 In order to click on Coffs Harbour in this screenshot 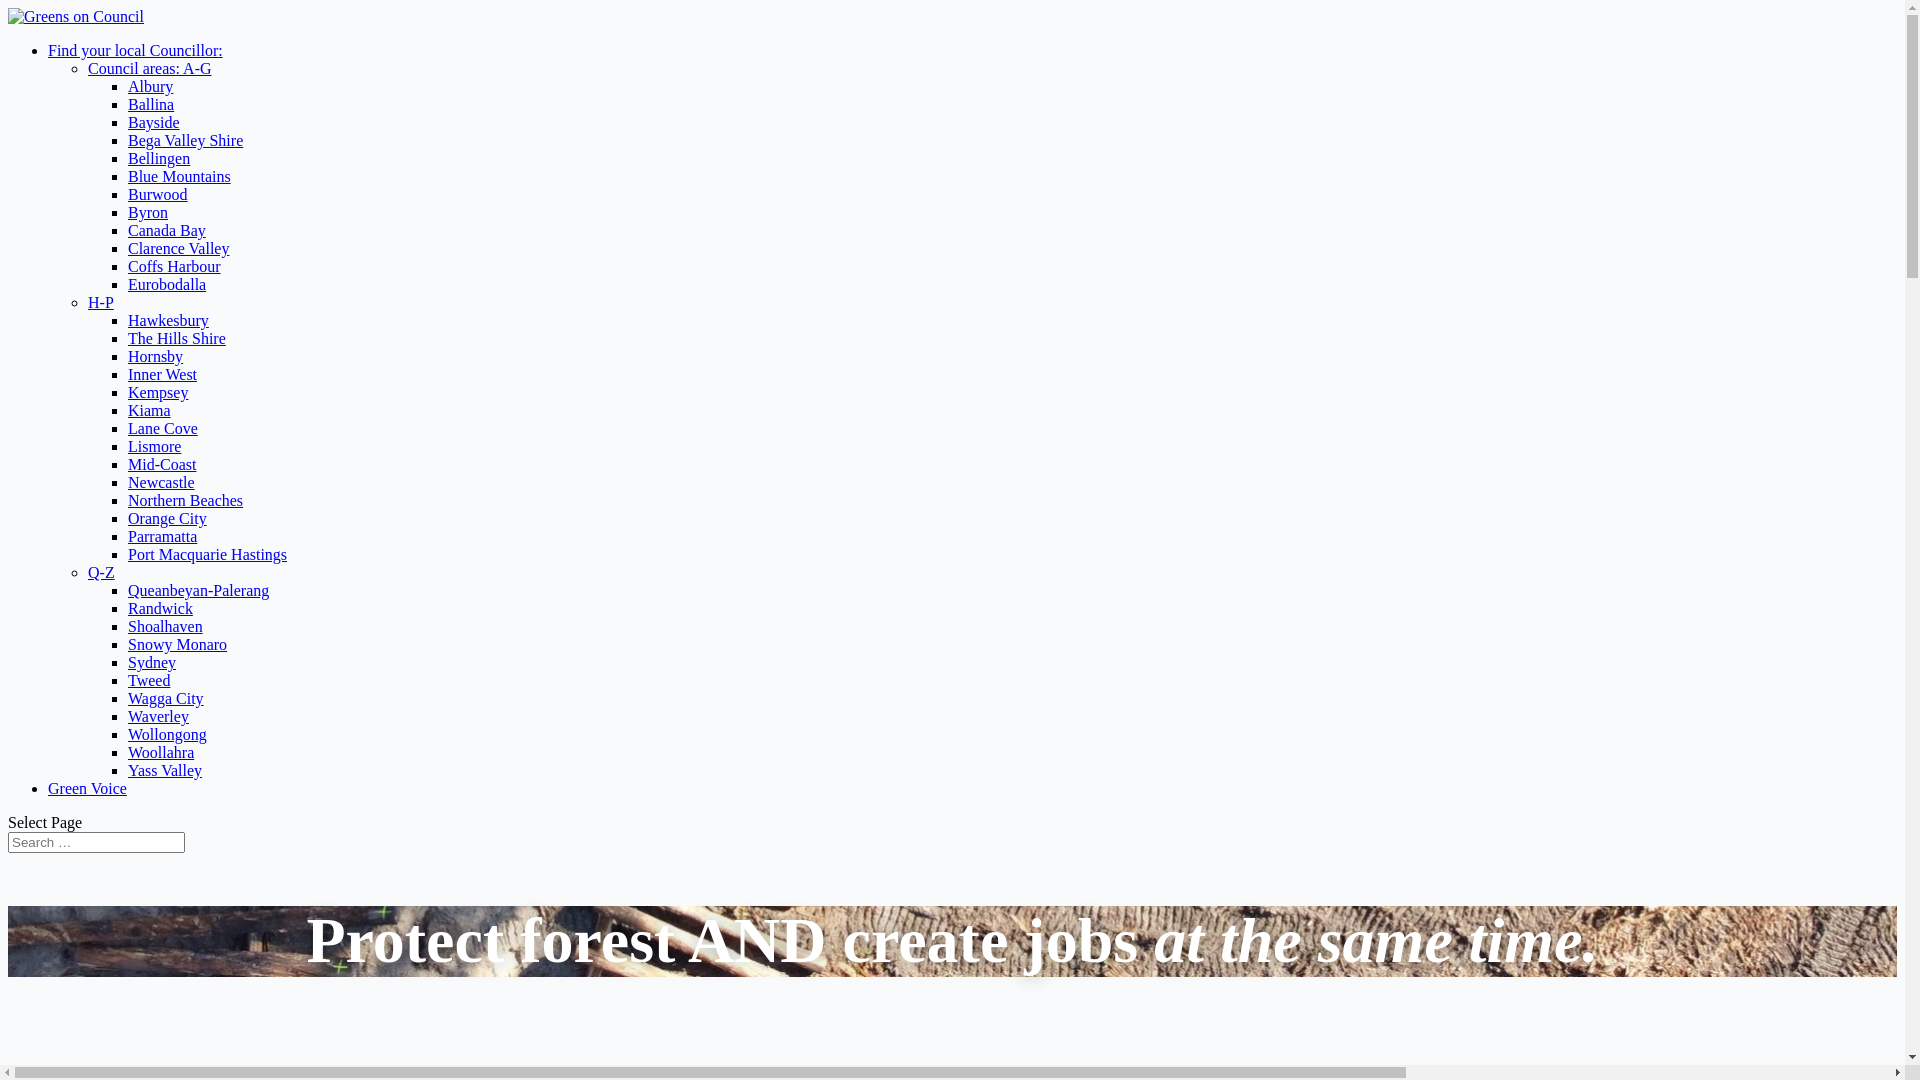, I will do `click(174, 266)`.